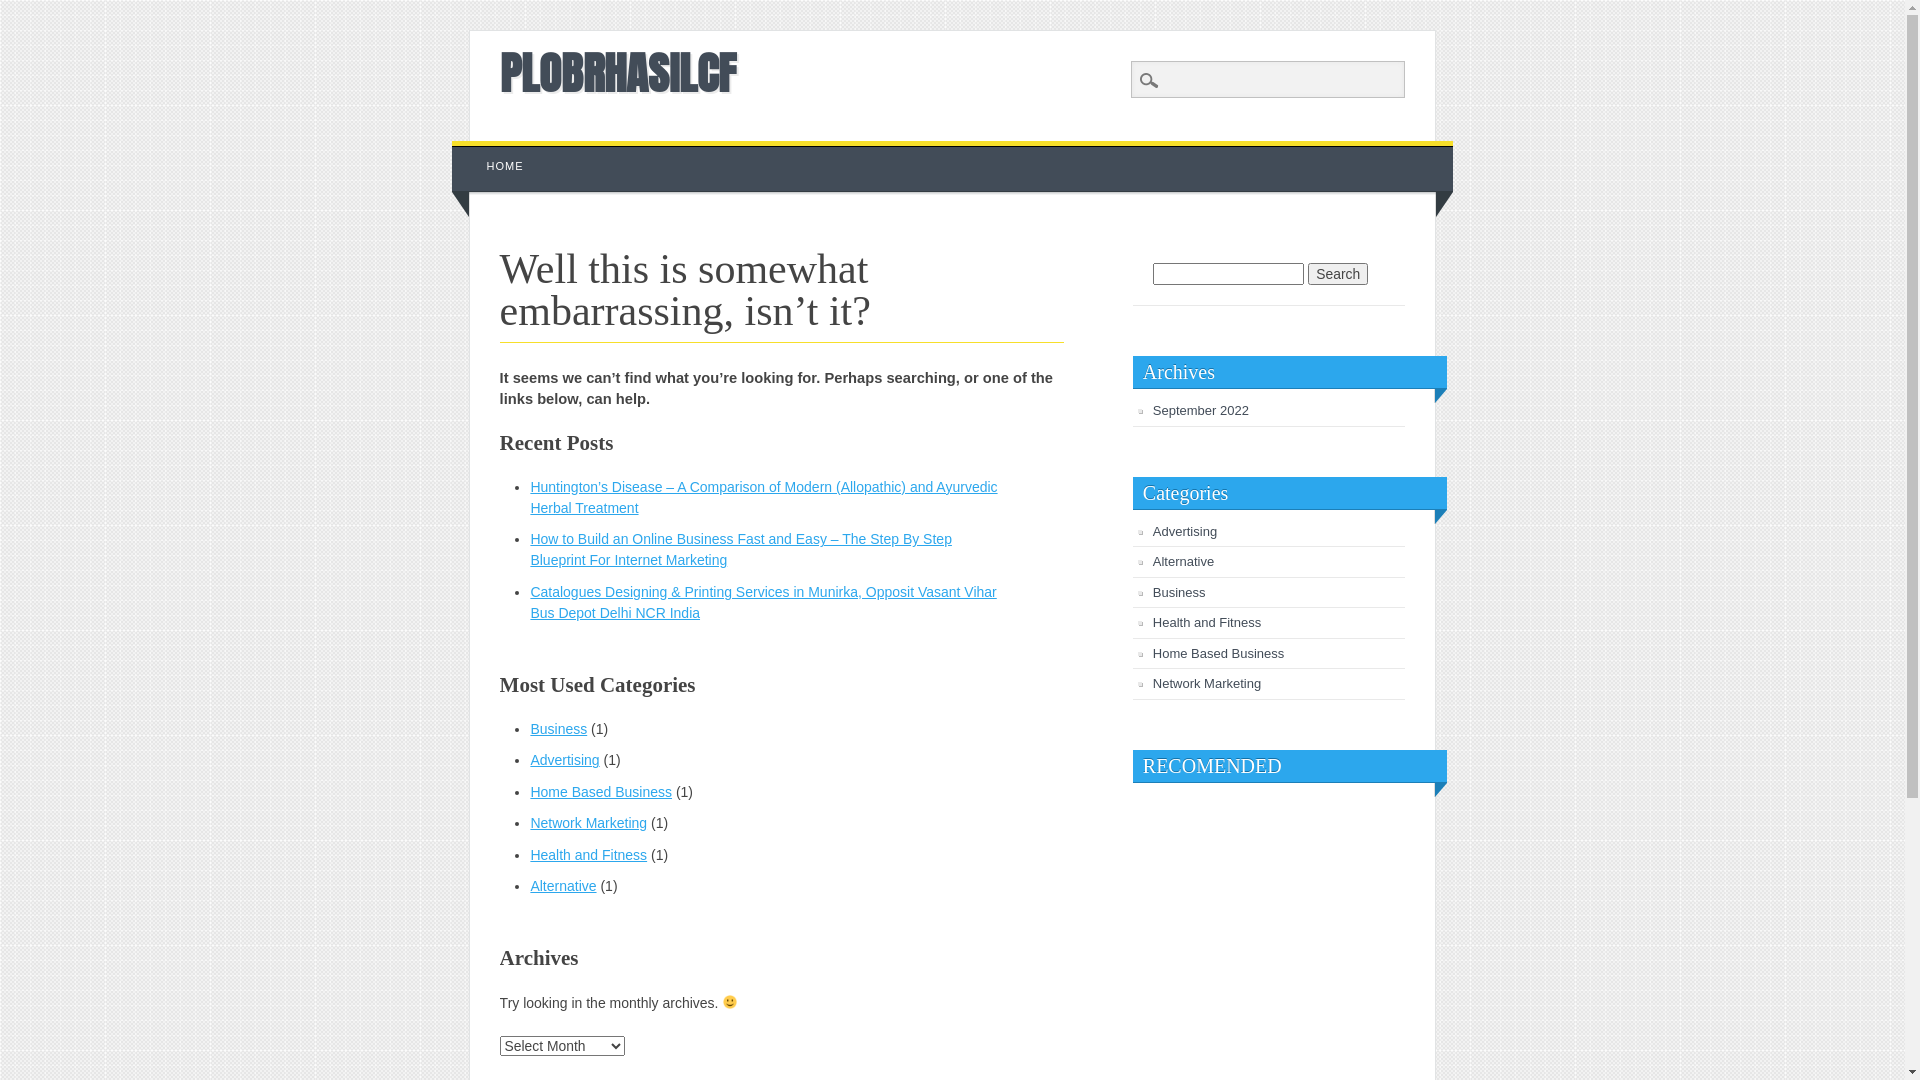  What do you see at coordinates (1184, 562) in the screenshot?
I see `Alternative` at bounding box center [1184, 562].